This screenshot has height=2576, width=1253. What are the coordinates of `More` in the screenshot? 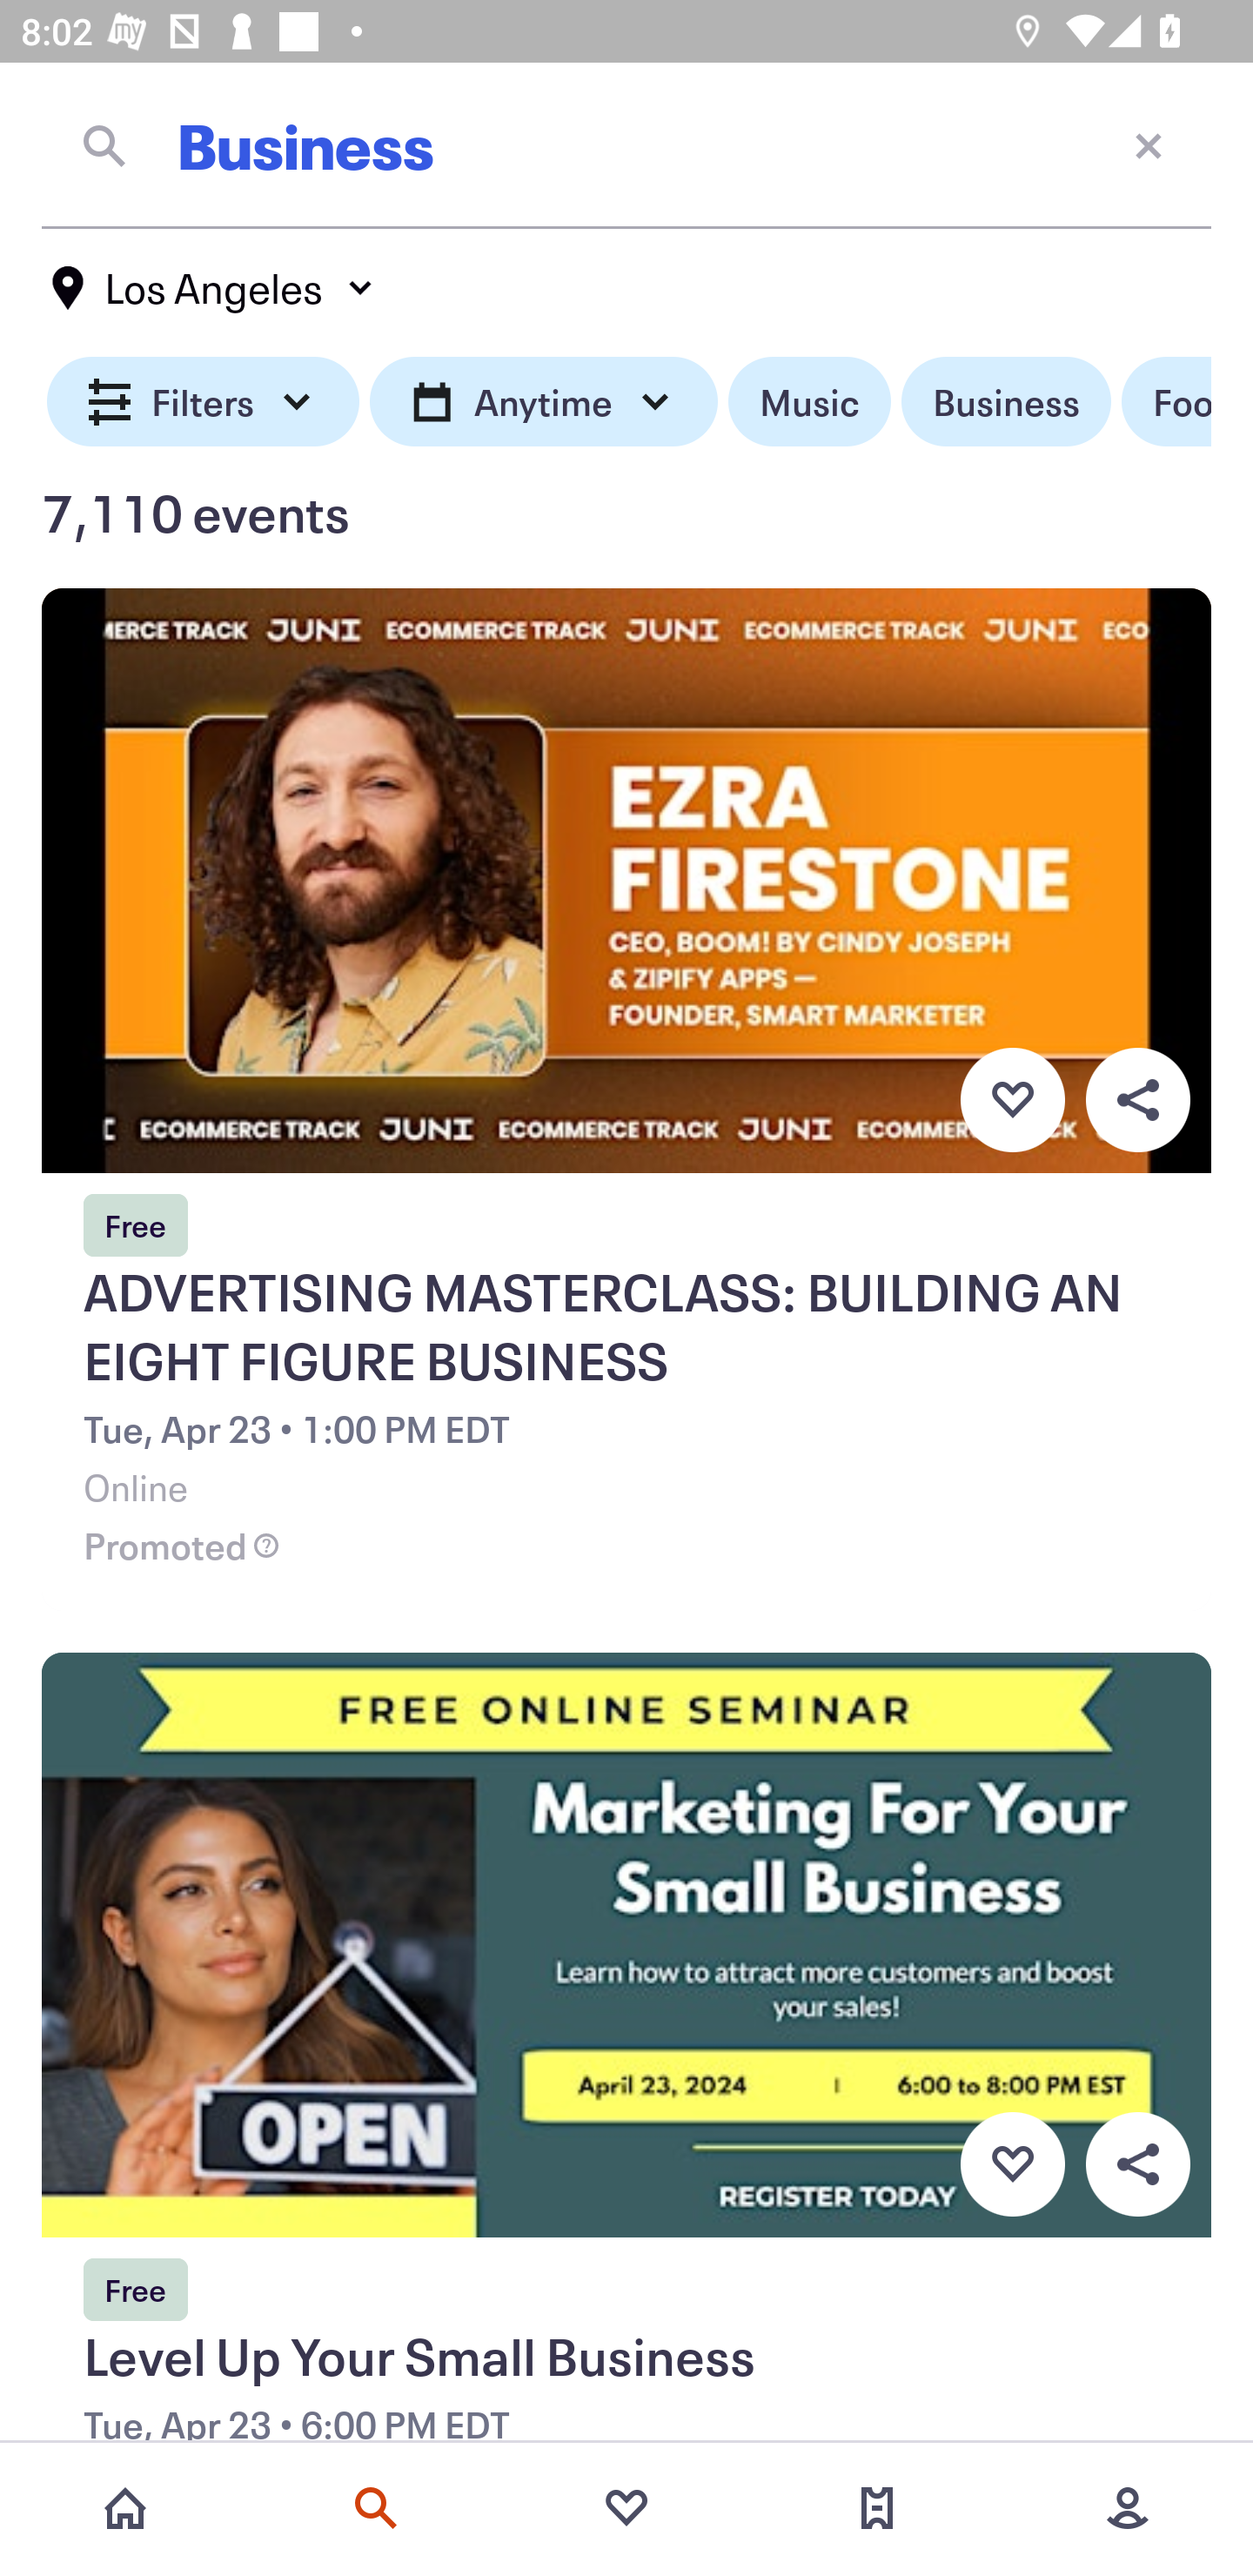 It's located at (1128, 2508).